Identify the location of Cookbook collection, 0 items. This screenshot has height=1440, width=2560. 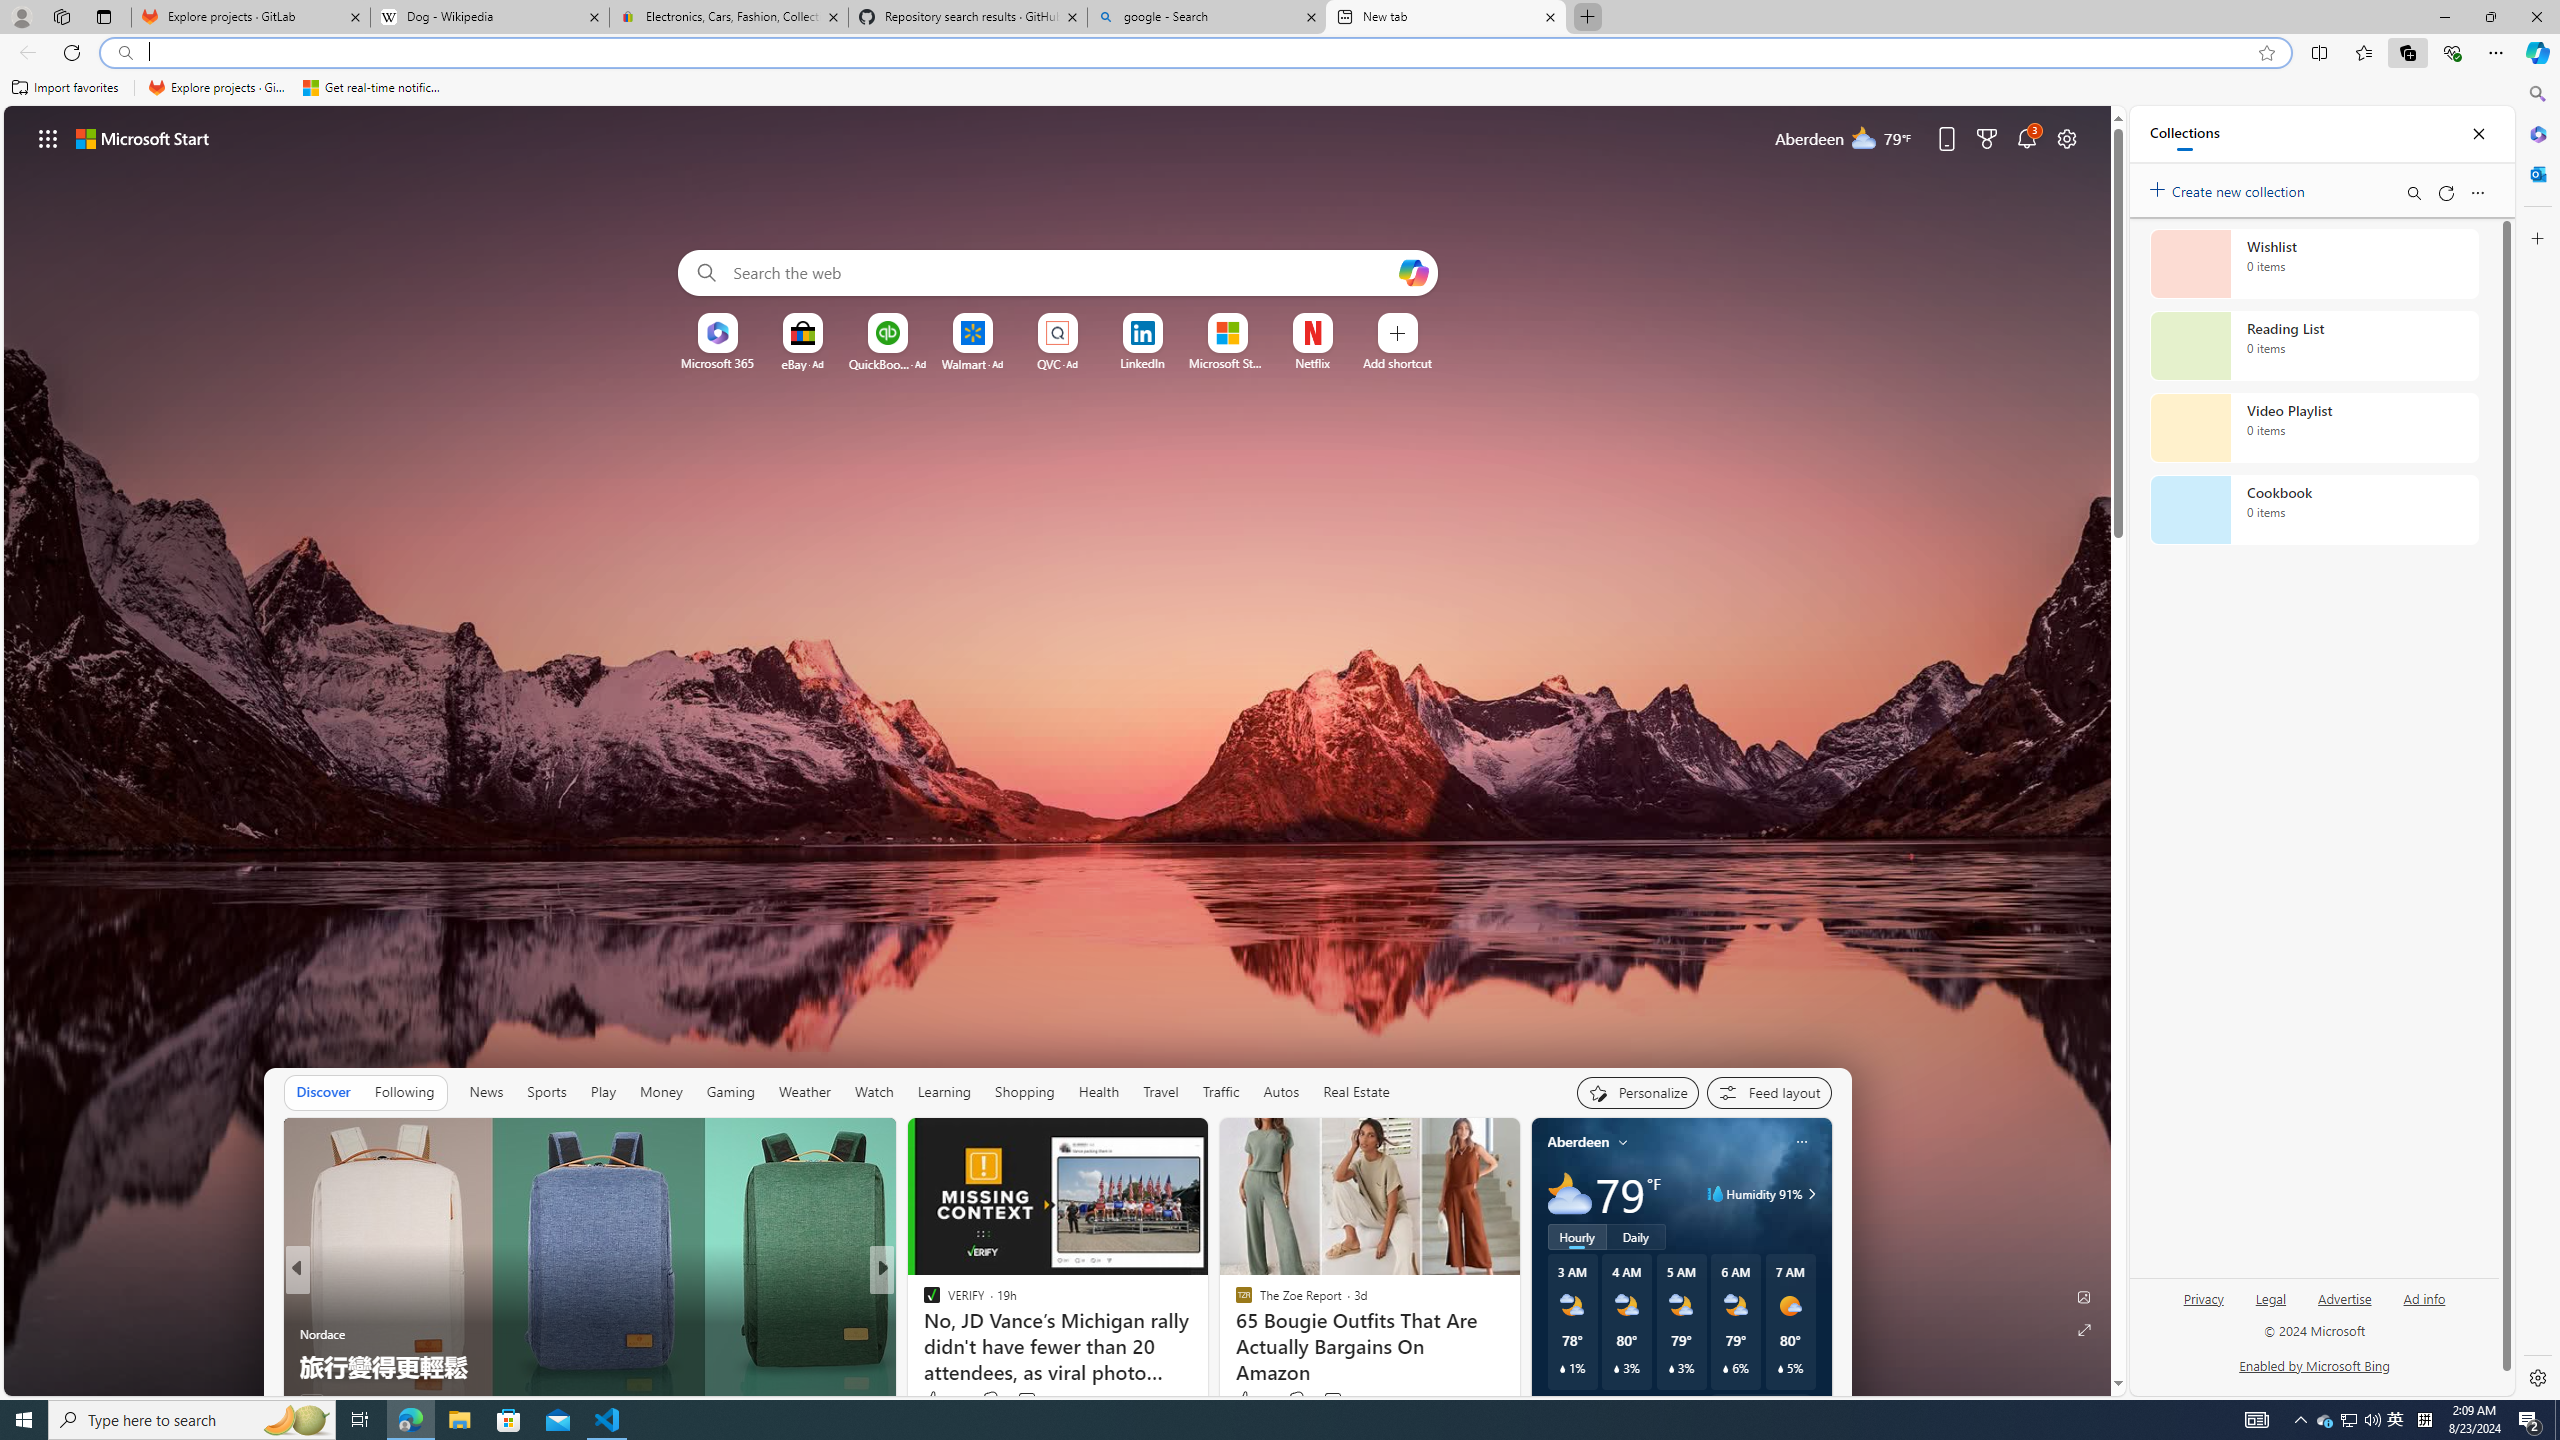
(2314, 510).